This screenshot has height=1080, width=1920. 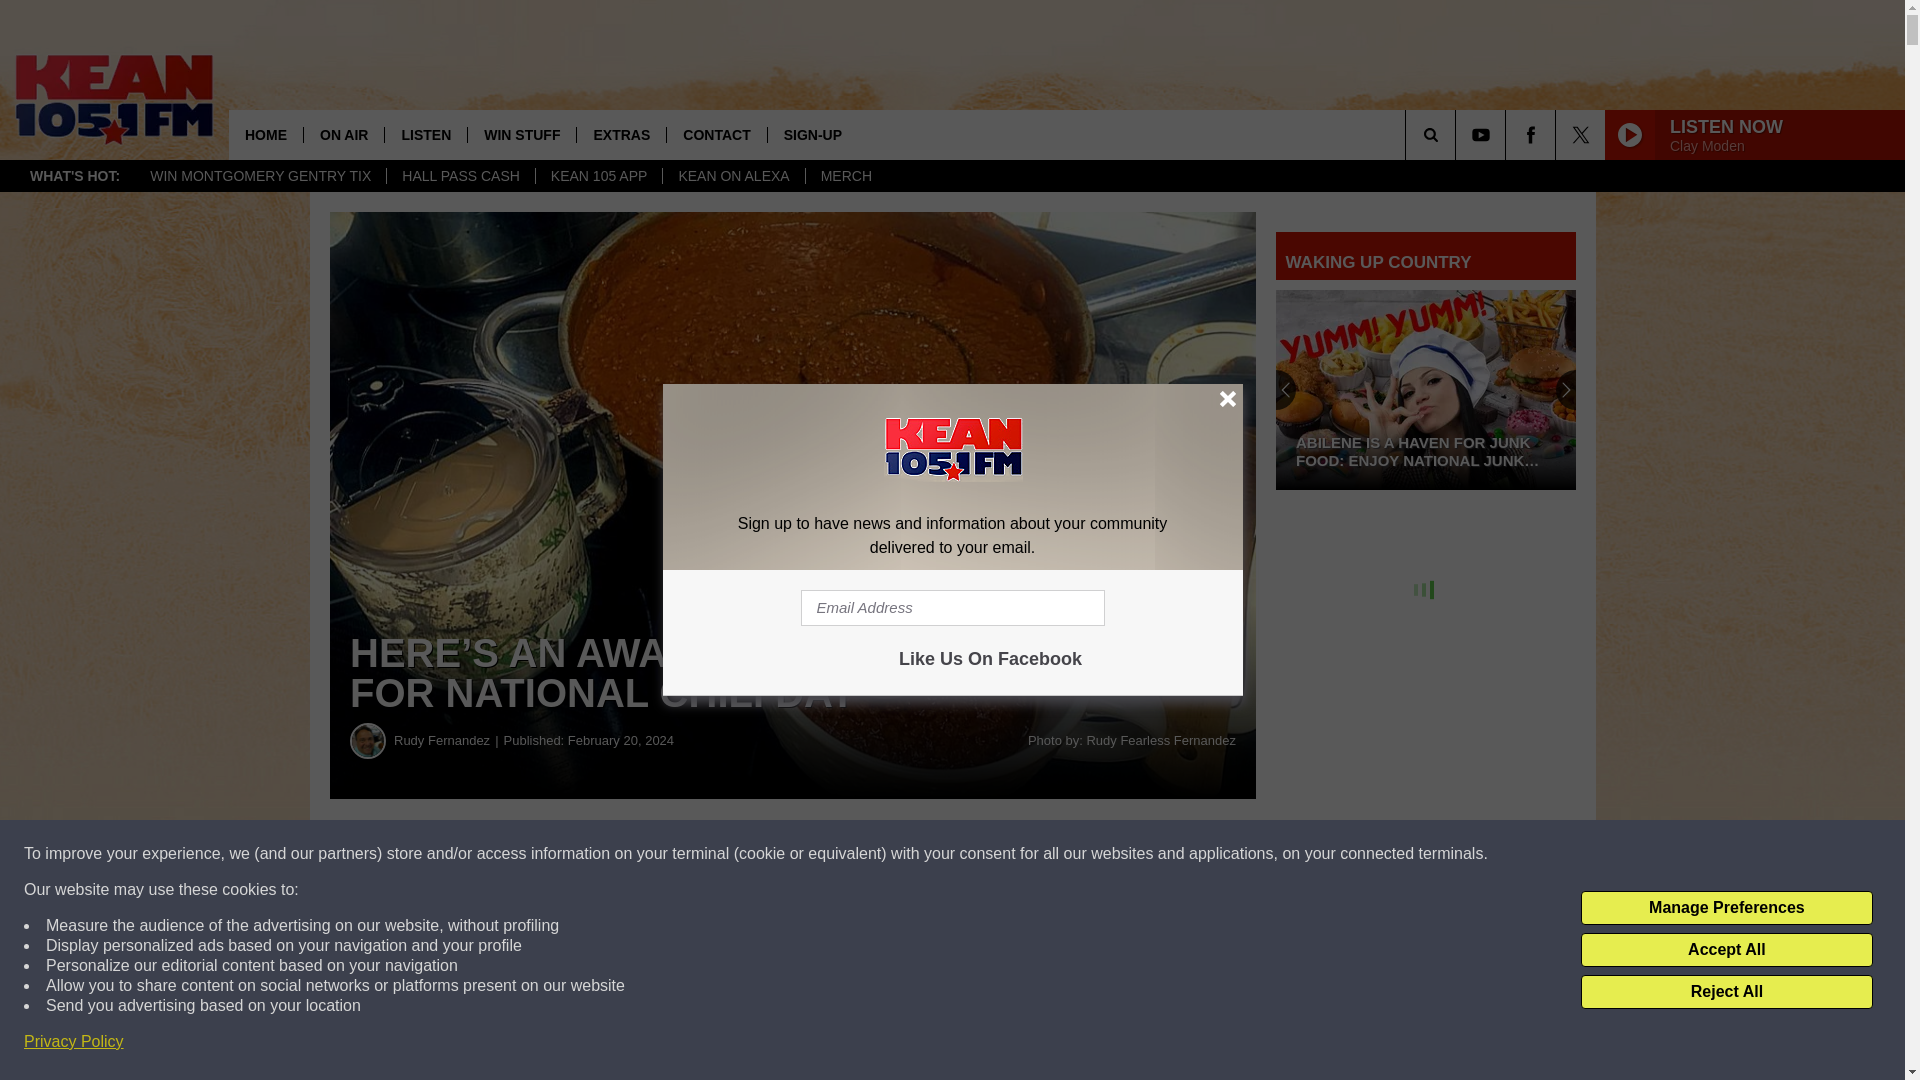 What do you see at coordinates (1726, 908) in the screenshot?
I see `Manage Preferences` at bounding box center [1726, 908].